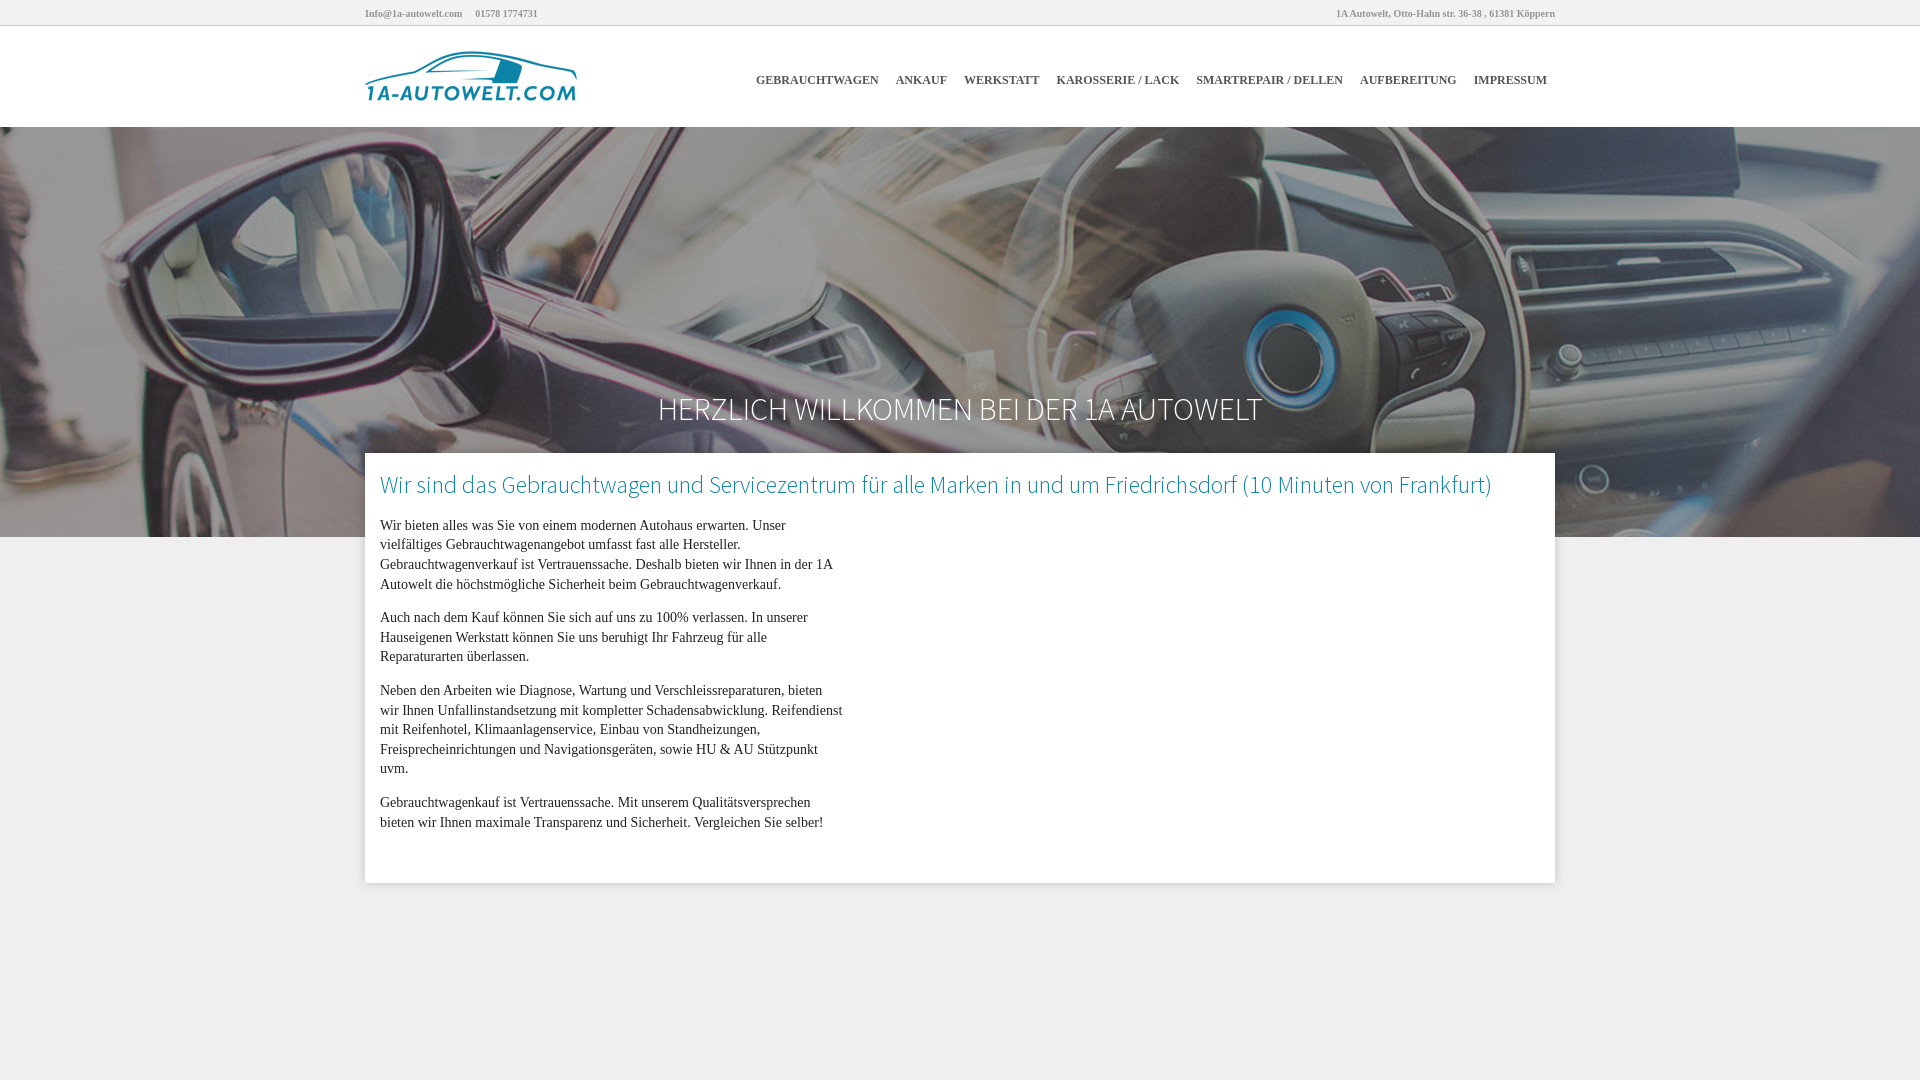 The image size is (1920, 1080). Describe the element at coordinates (1408, 77) in the screenshot. I see `AUFBEREITUNG` at that location.